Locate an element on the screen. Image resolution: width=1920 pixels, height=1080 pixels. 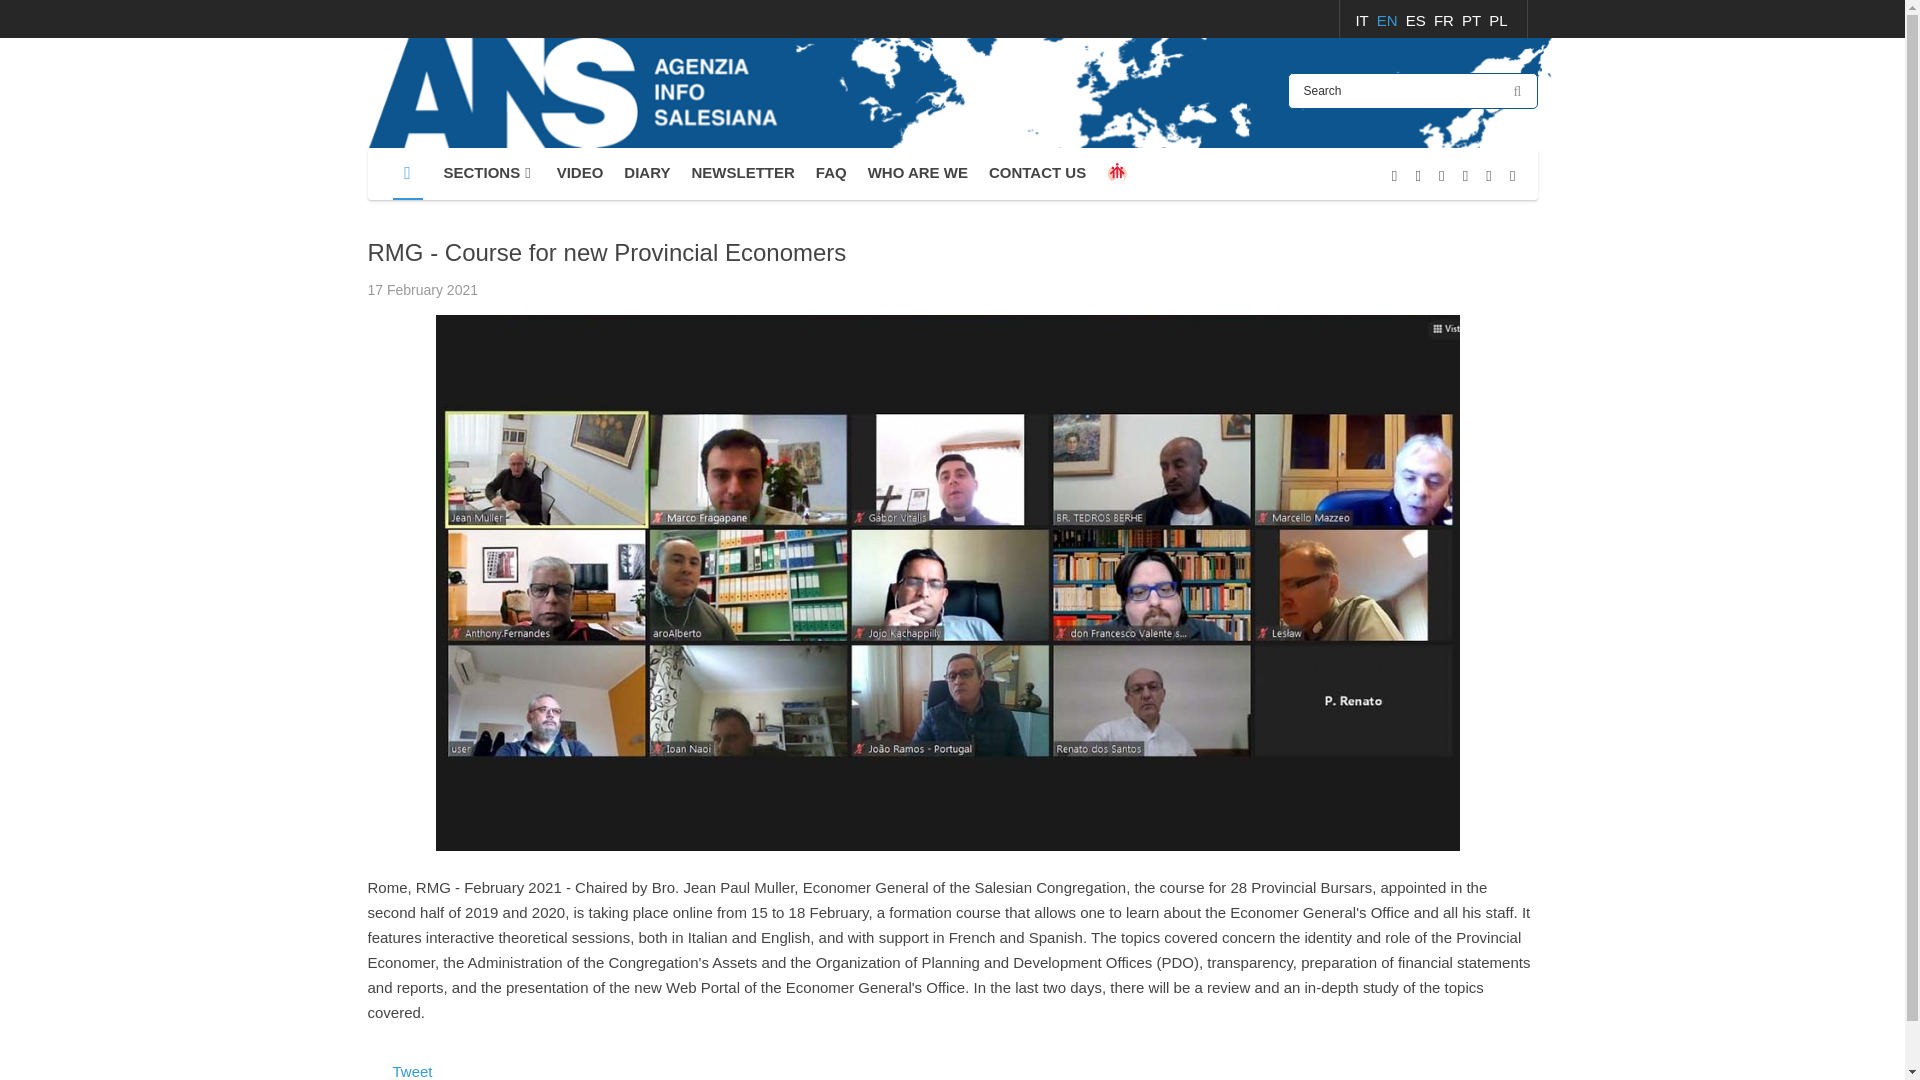
ES is located at coordinates (1418, 20).